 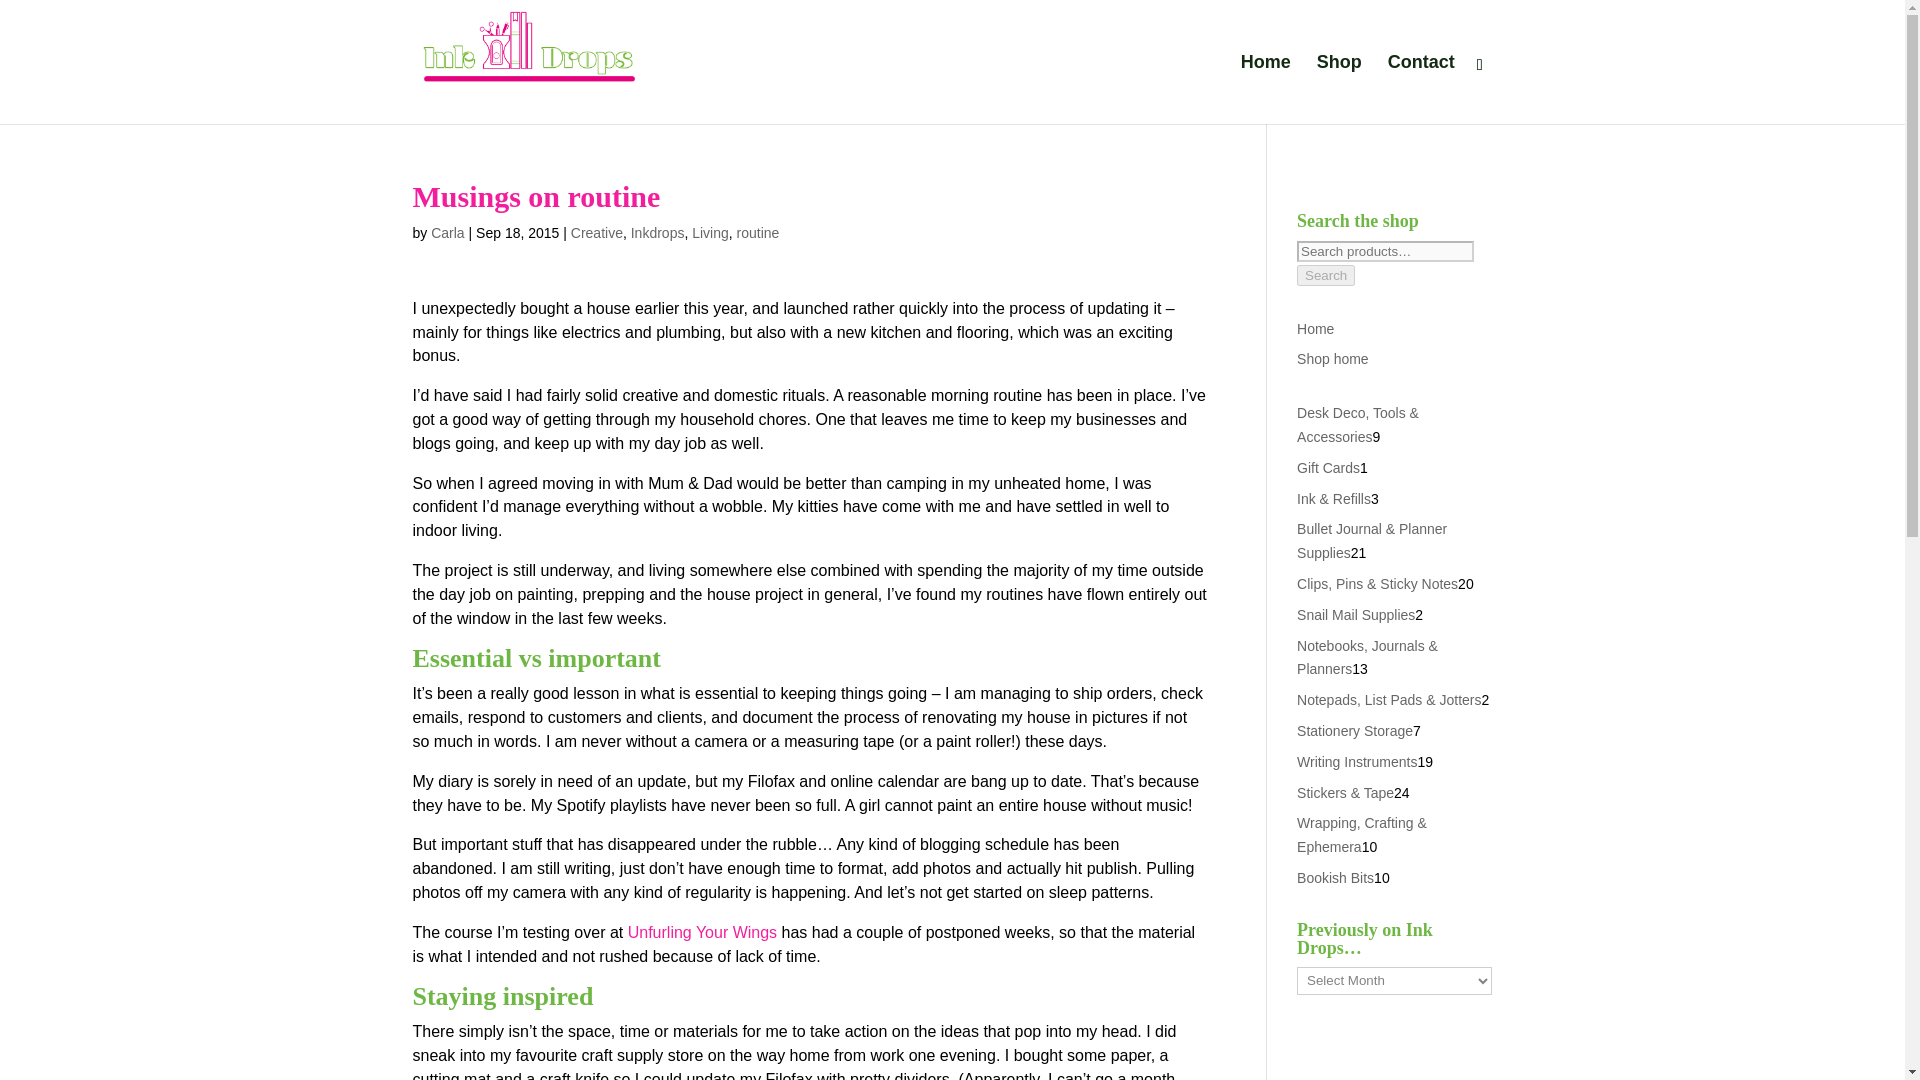 What do you see at coordinates (1422, 90) in the screenshot?
I see `Contact` at bounding box center [1422, 90].